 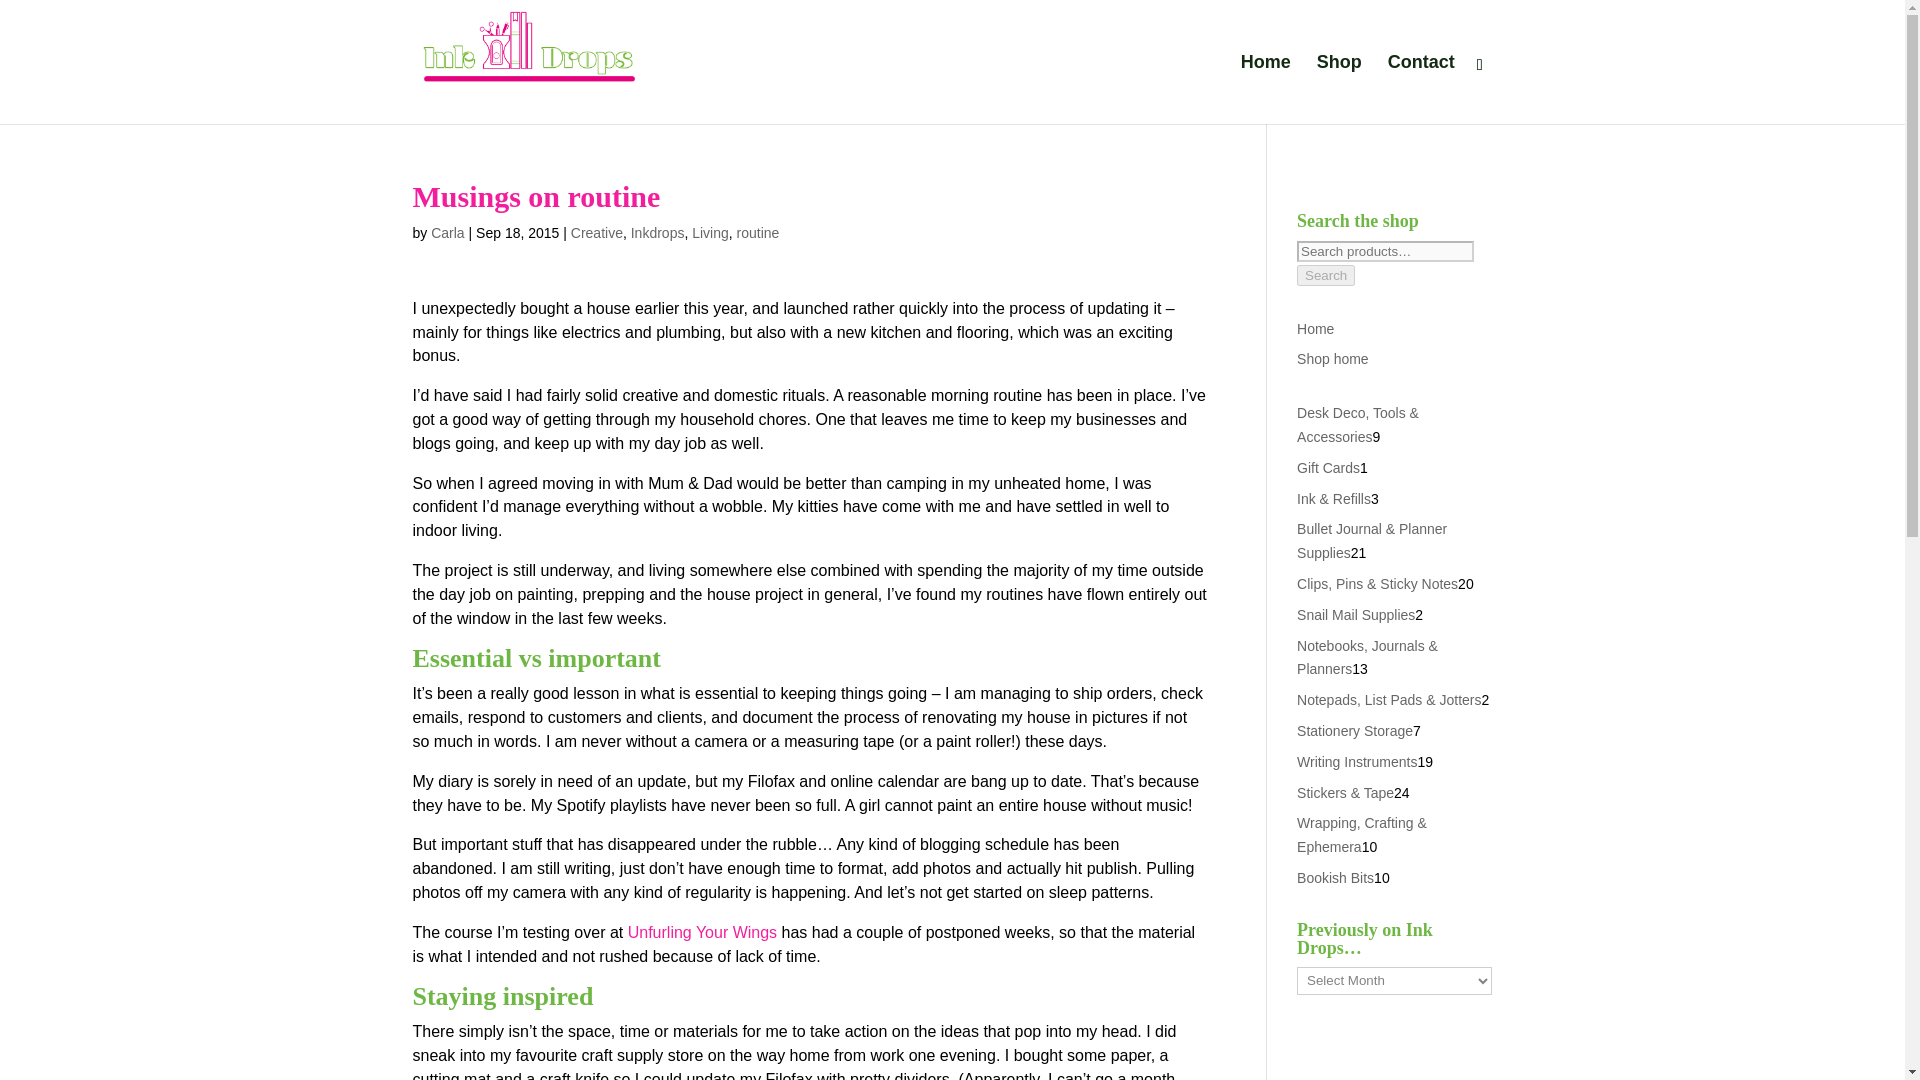 What do you see at coordinates (1422, 90) in the screenshot?
I see `Contact` at bounding box center [1422, 90].